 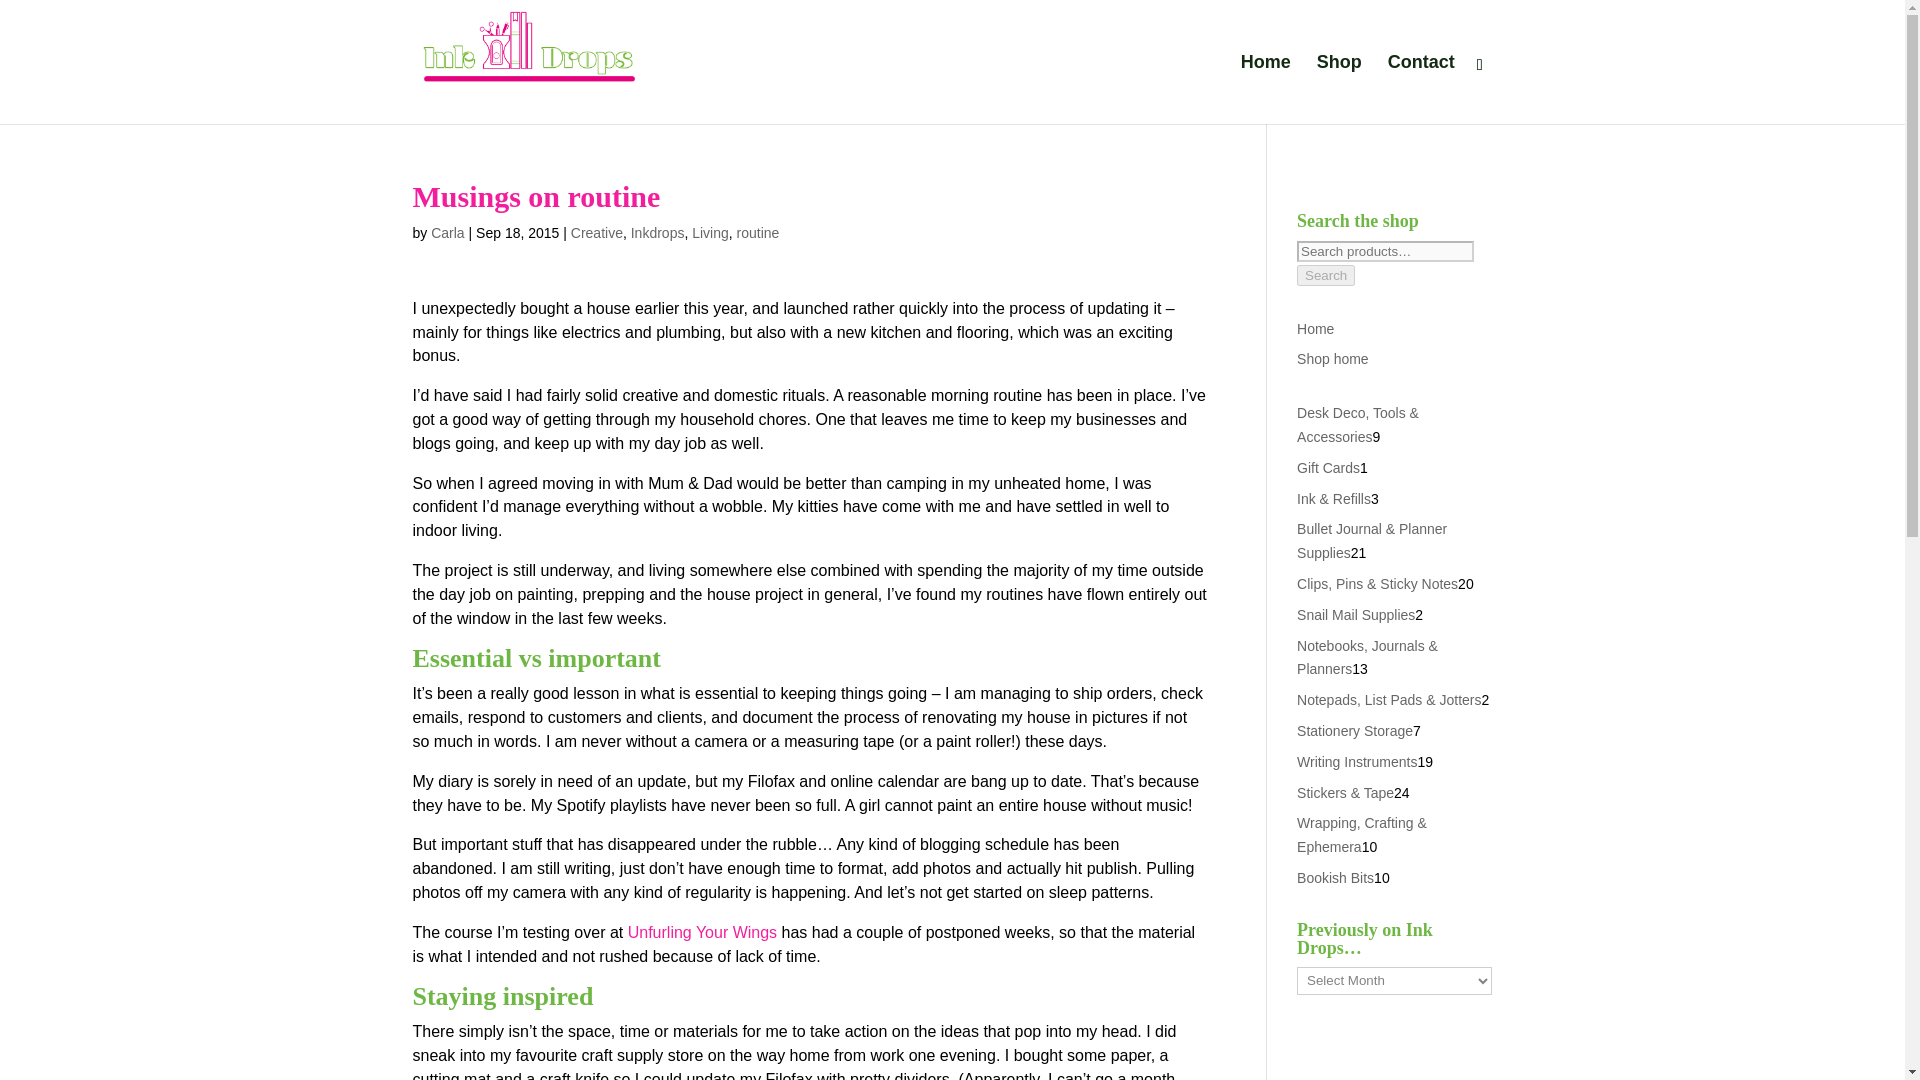 What do you see at coordinates (1422, 90) in the screenshot?
I see `Contact` at bounding box center [1422, 90].